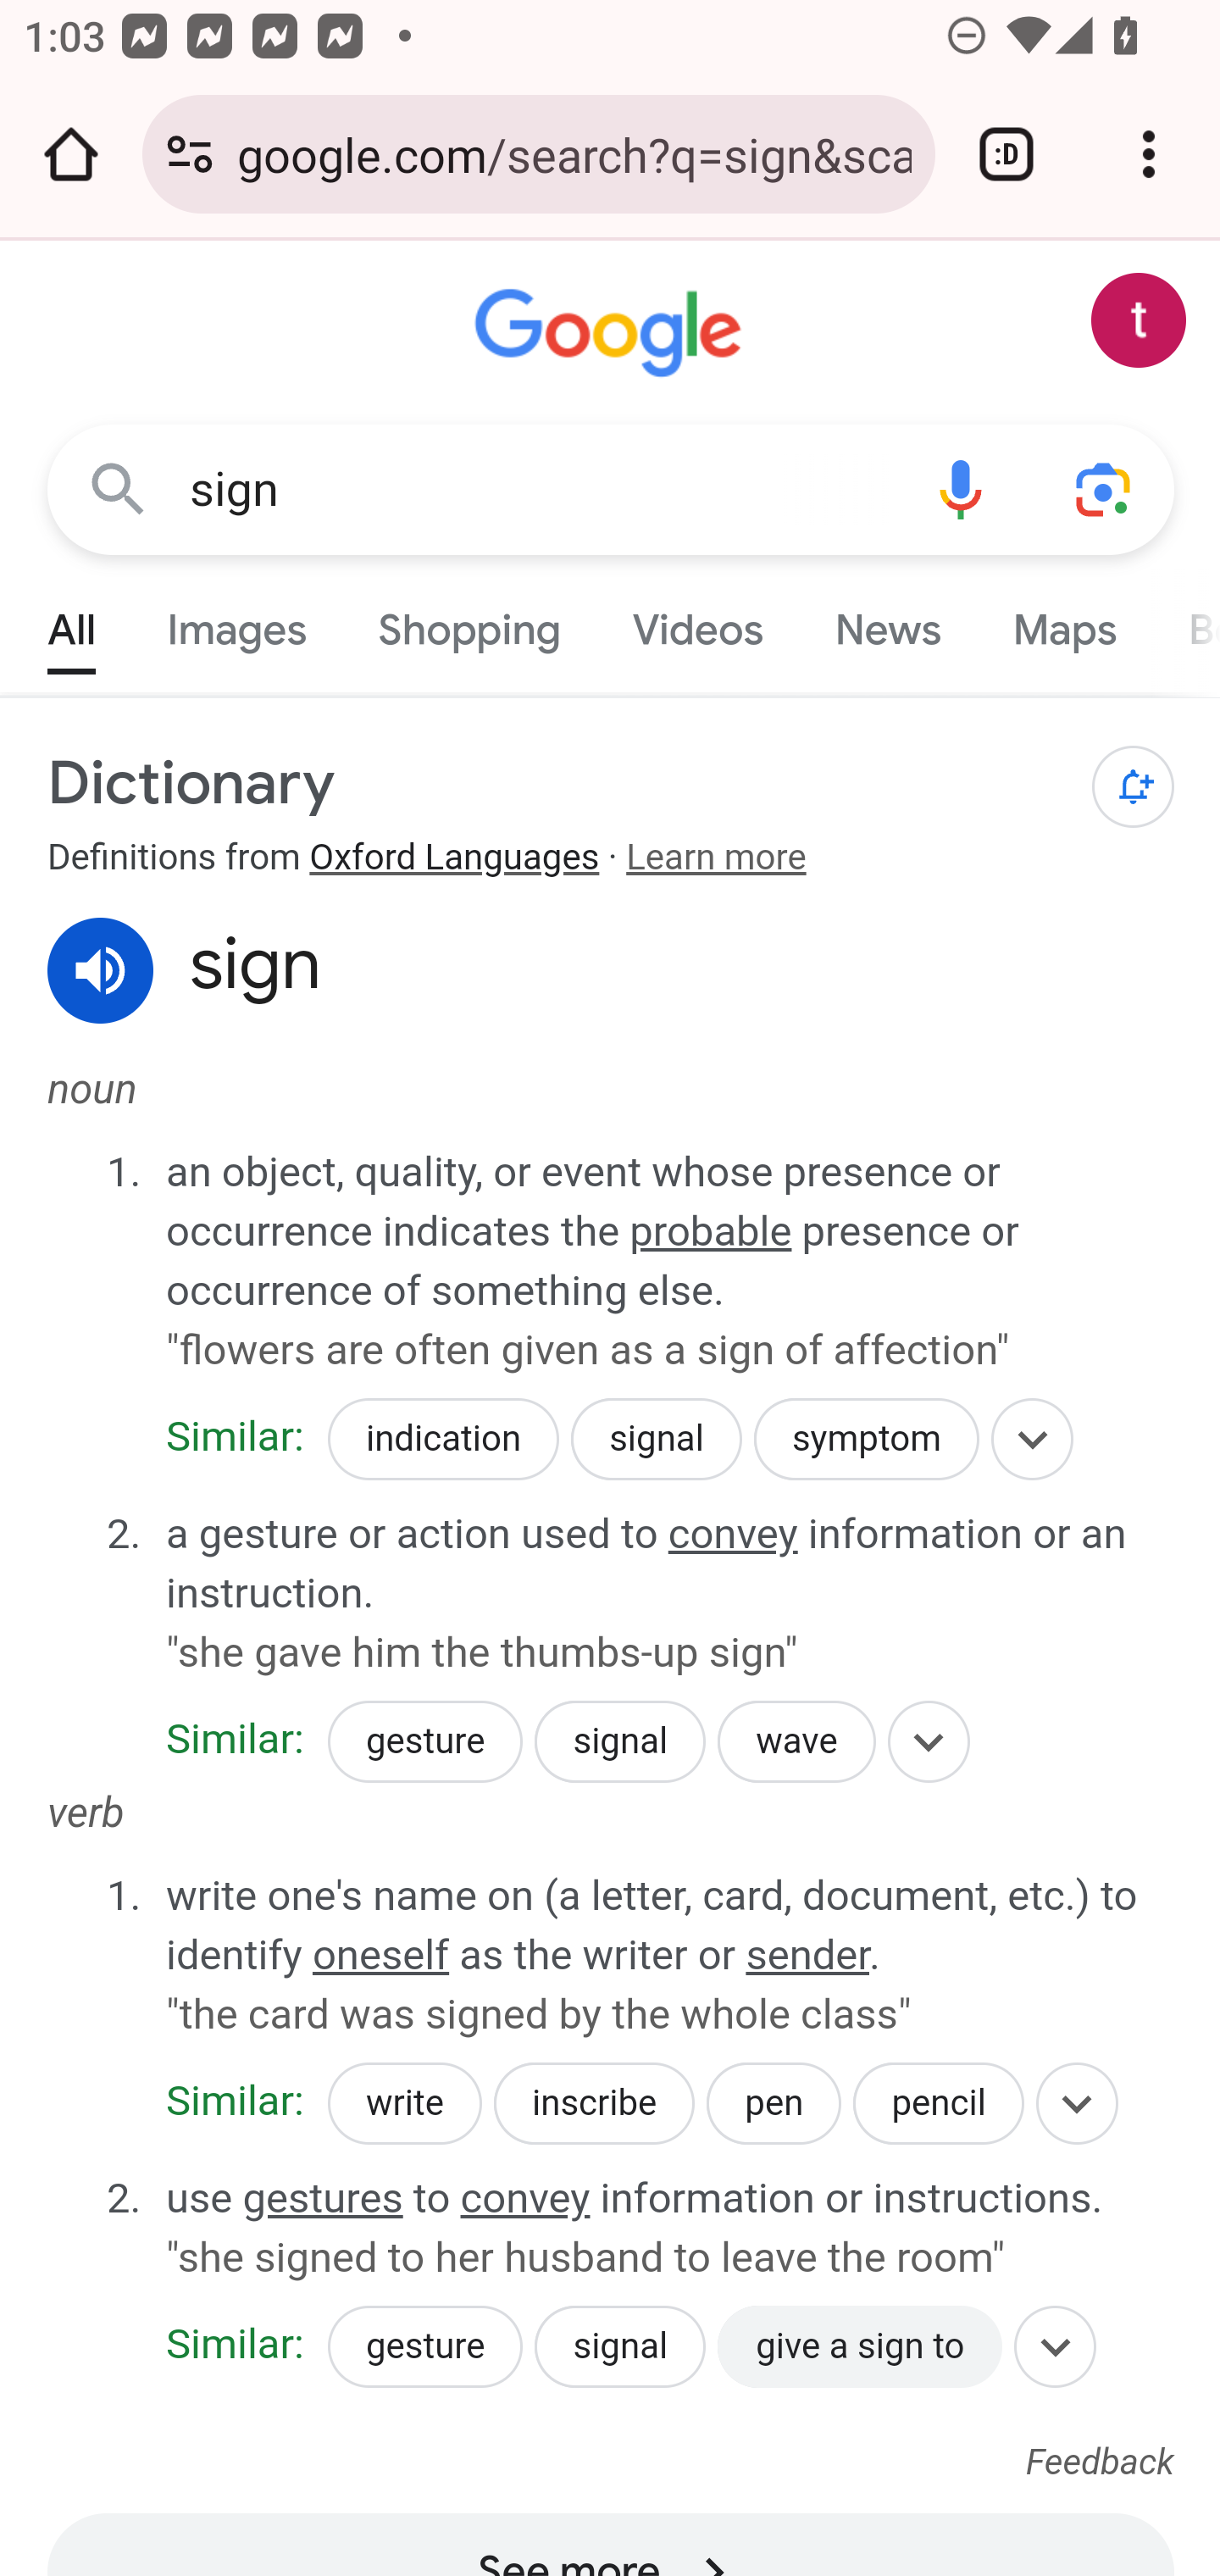  I want to click on  Listen , so click(102, 971).